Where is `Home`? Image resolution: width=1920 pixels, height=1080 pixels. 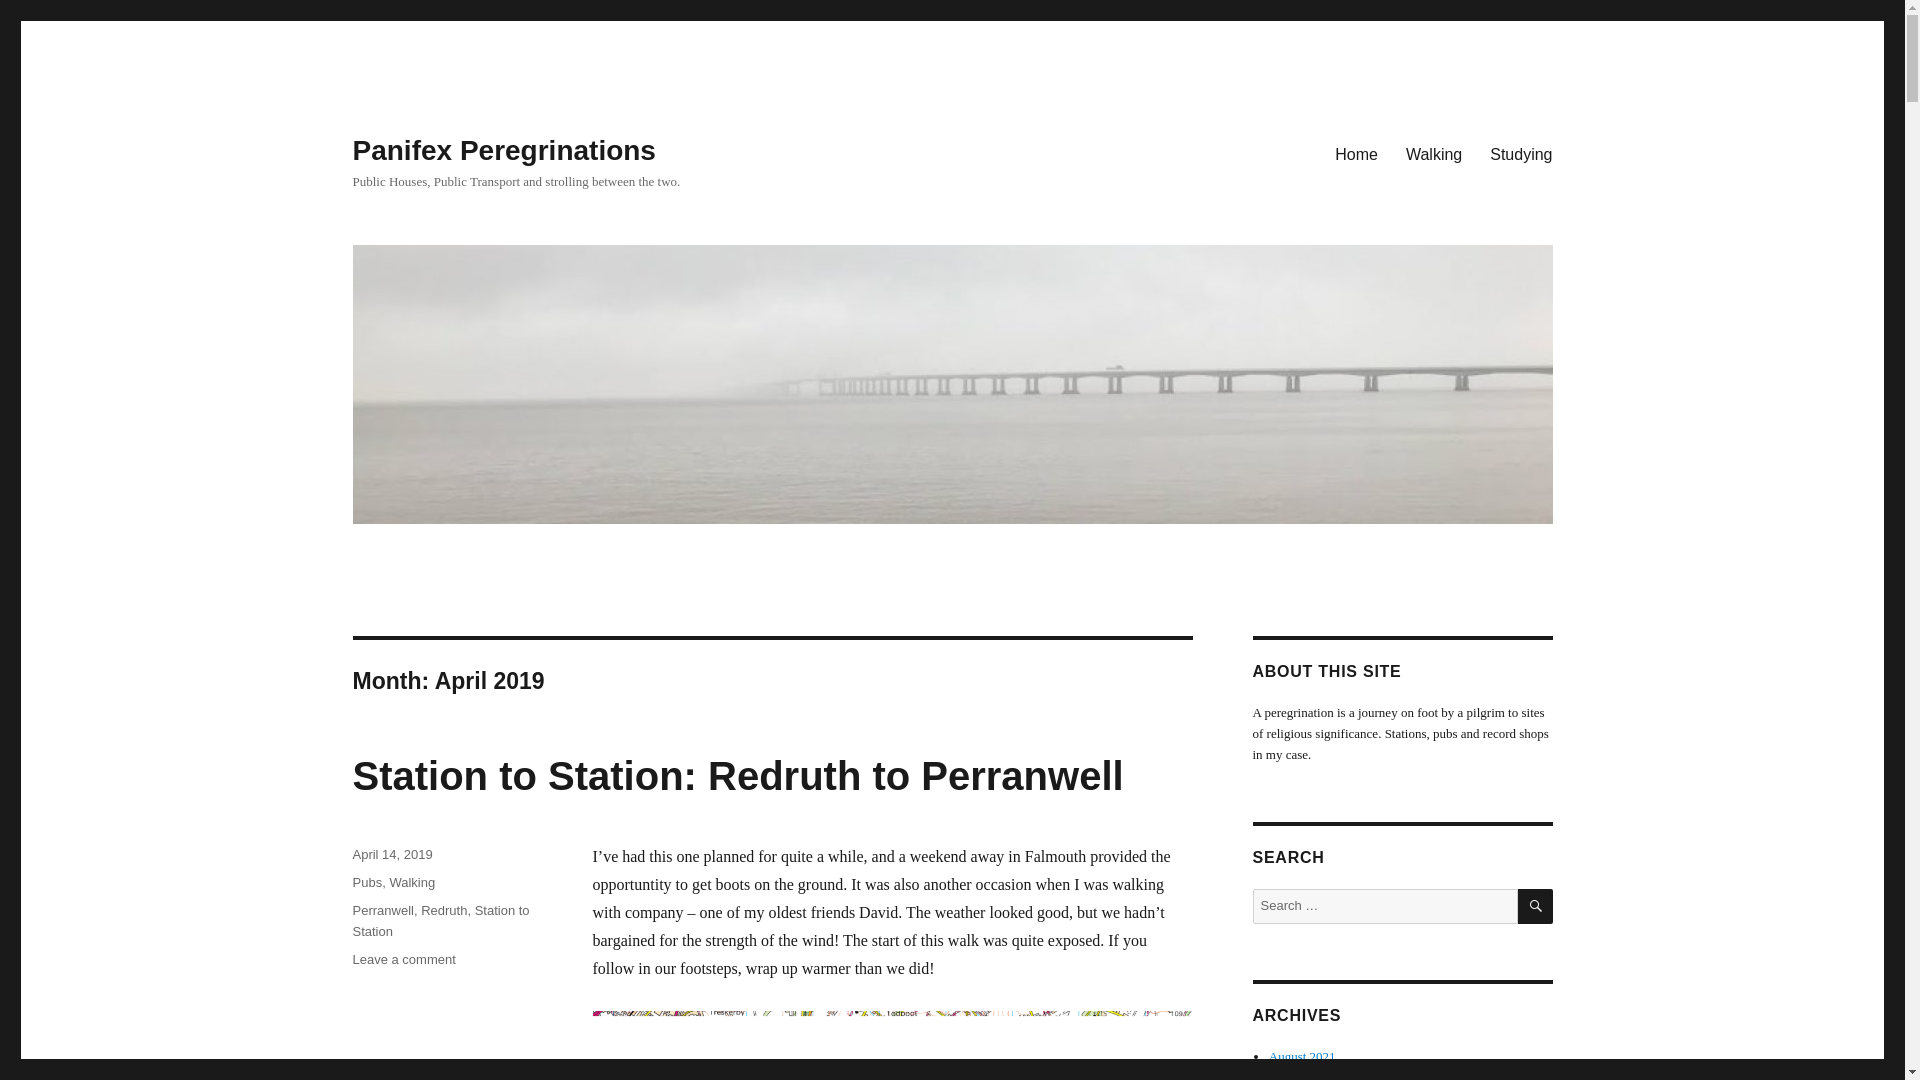 Home is located at coordinates (403, 958).